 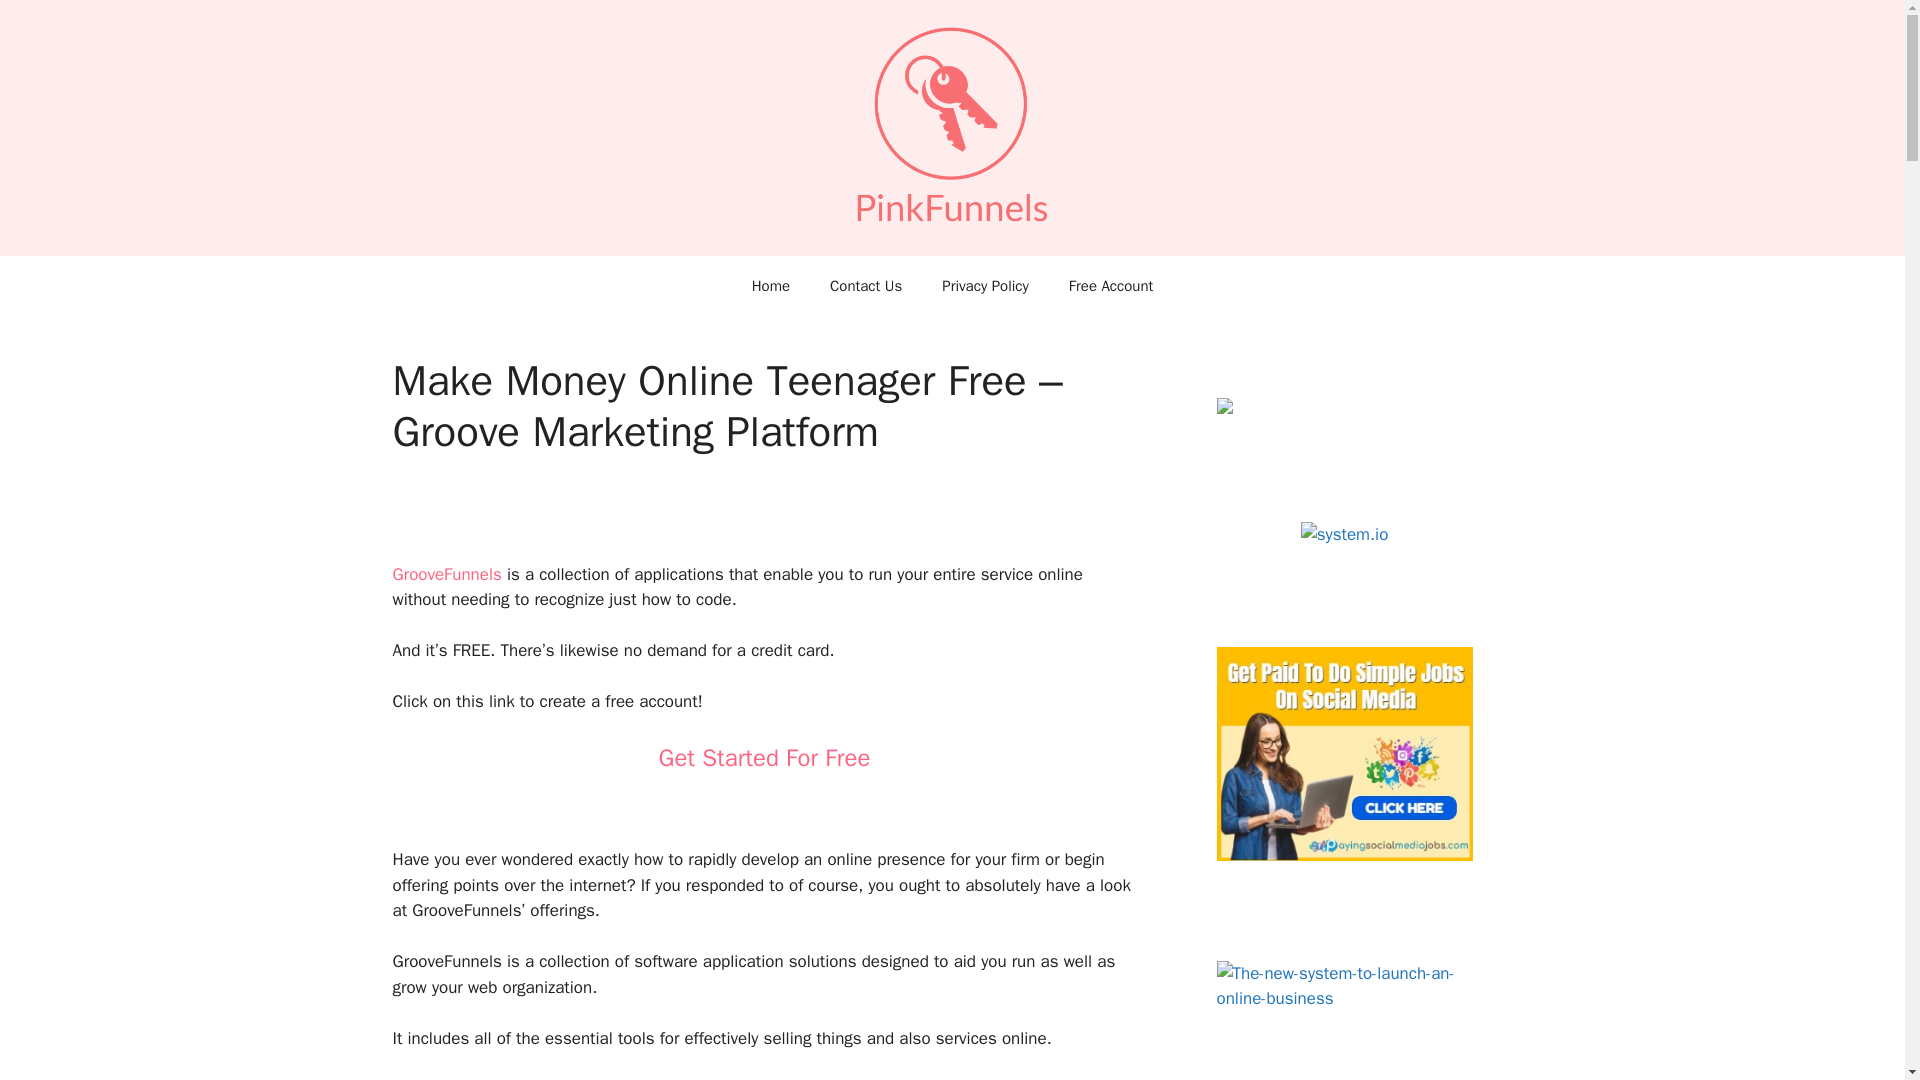 I want to click on Contact Us, so click(x=866, y=286).